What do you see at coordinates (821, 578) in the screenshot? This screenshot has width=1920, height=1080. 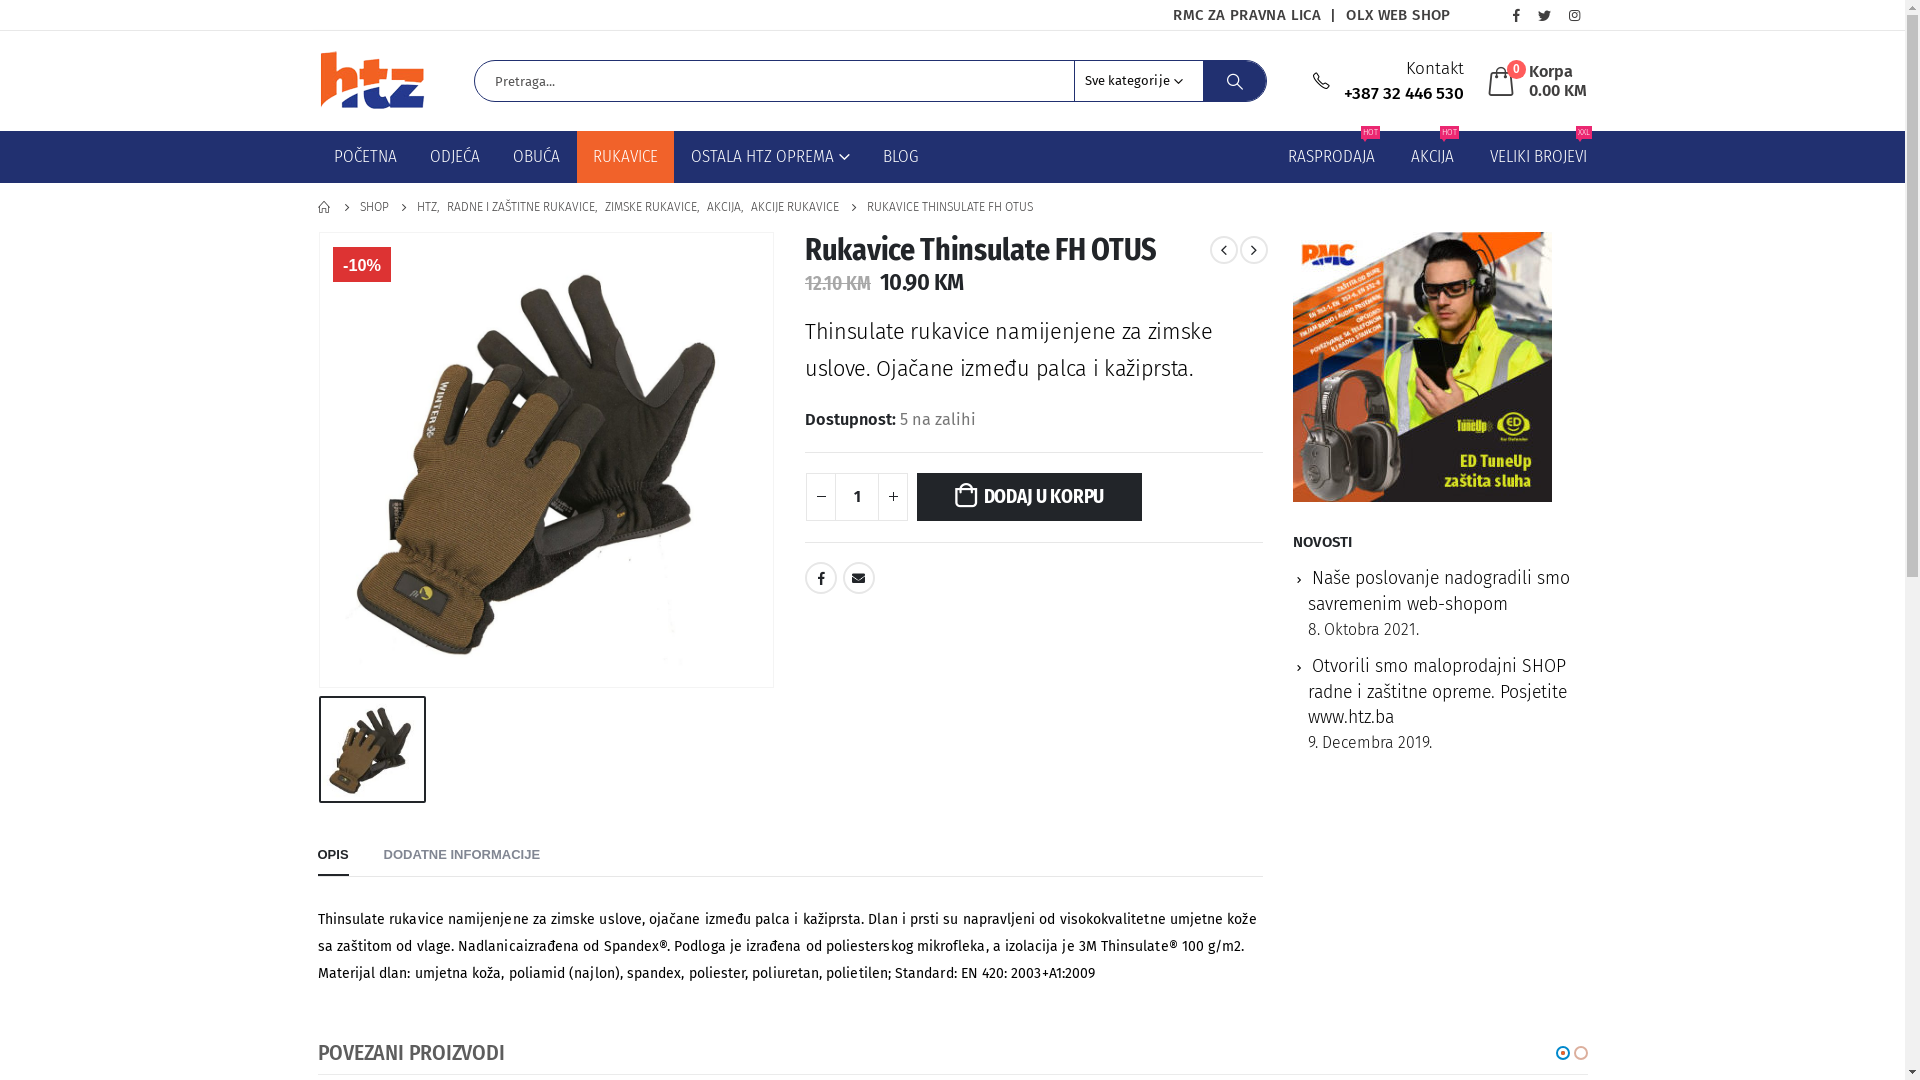 I see `Facebook` at bounding box center [821, 578].